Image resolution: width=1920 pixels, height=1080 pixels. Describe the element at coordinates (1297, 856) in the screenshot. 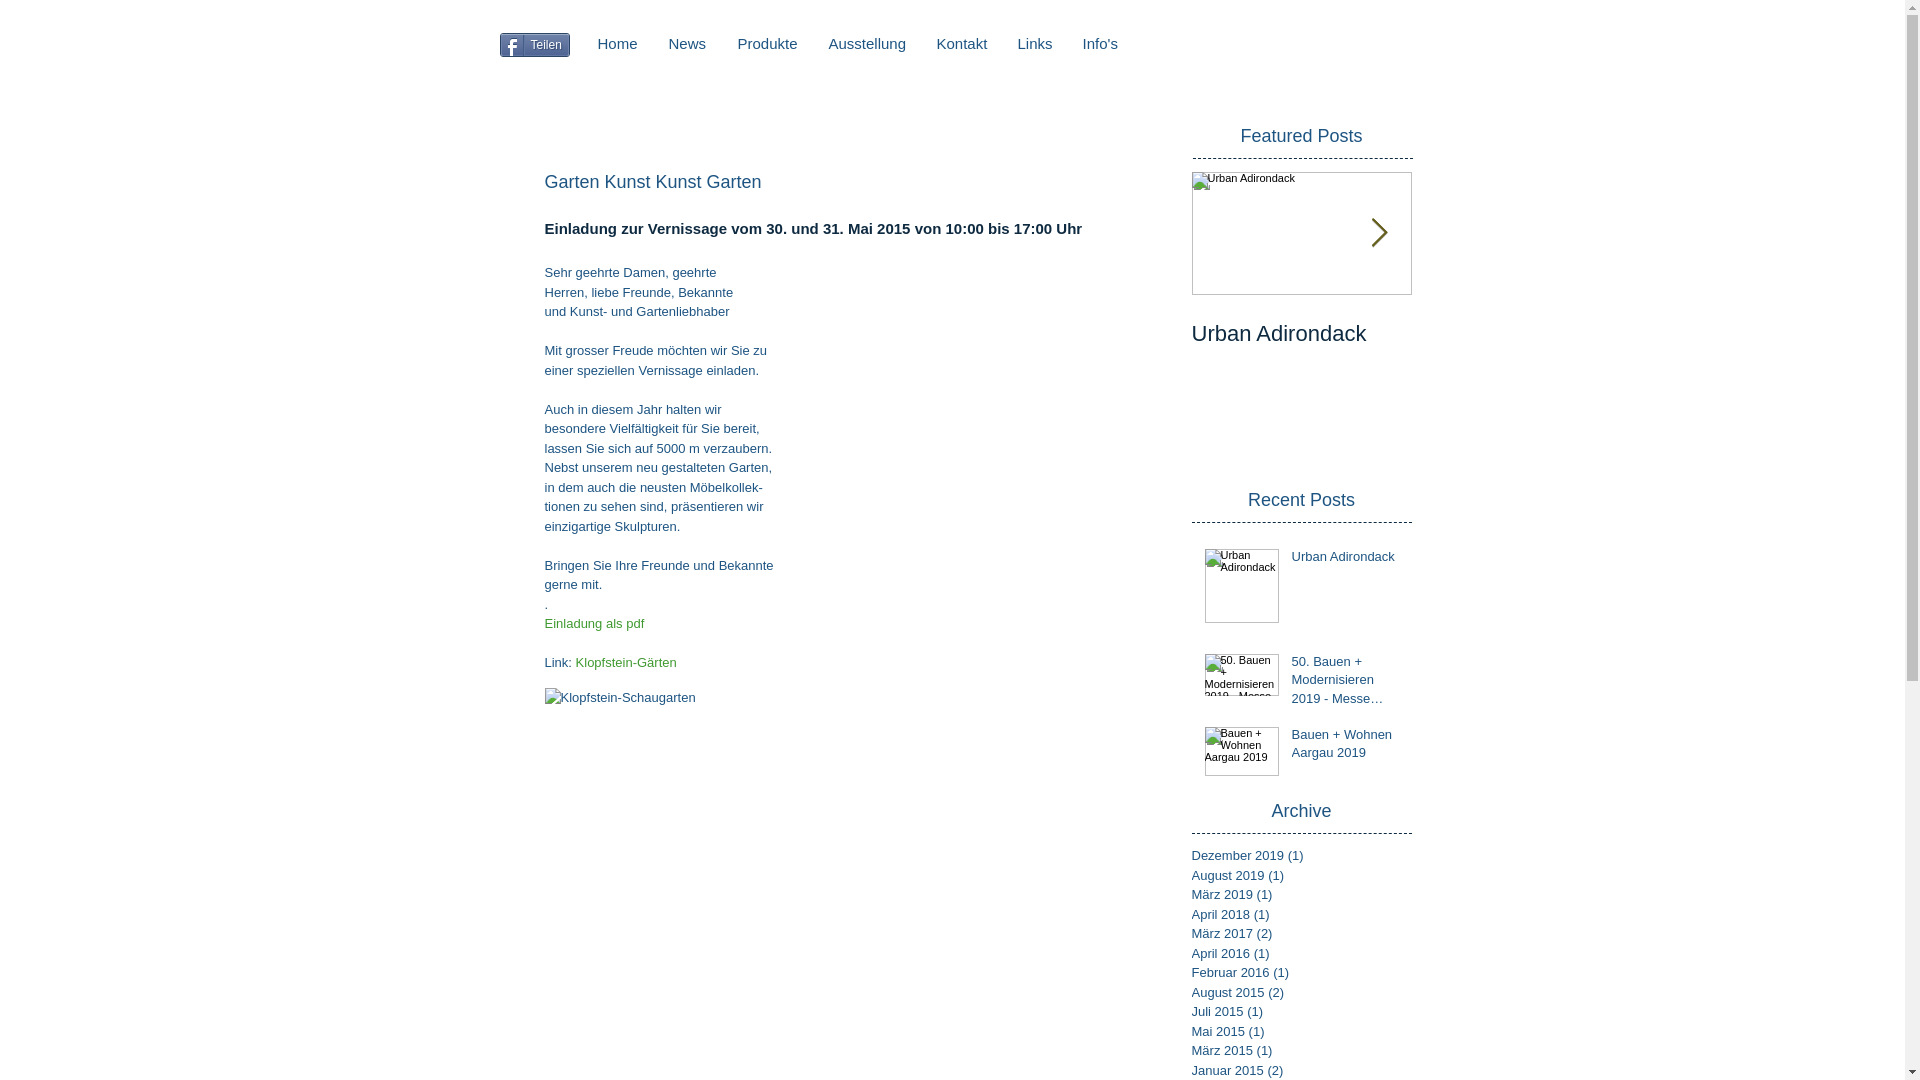

I see `Dezember 2019 (1)` at that location.